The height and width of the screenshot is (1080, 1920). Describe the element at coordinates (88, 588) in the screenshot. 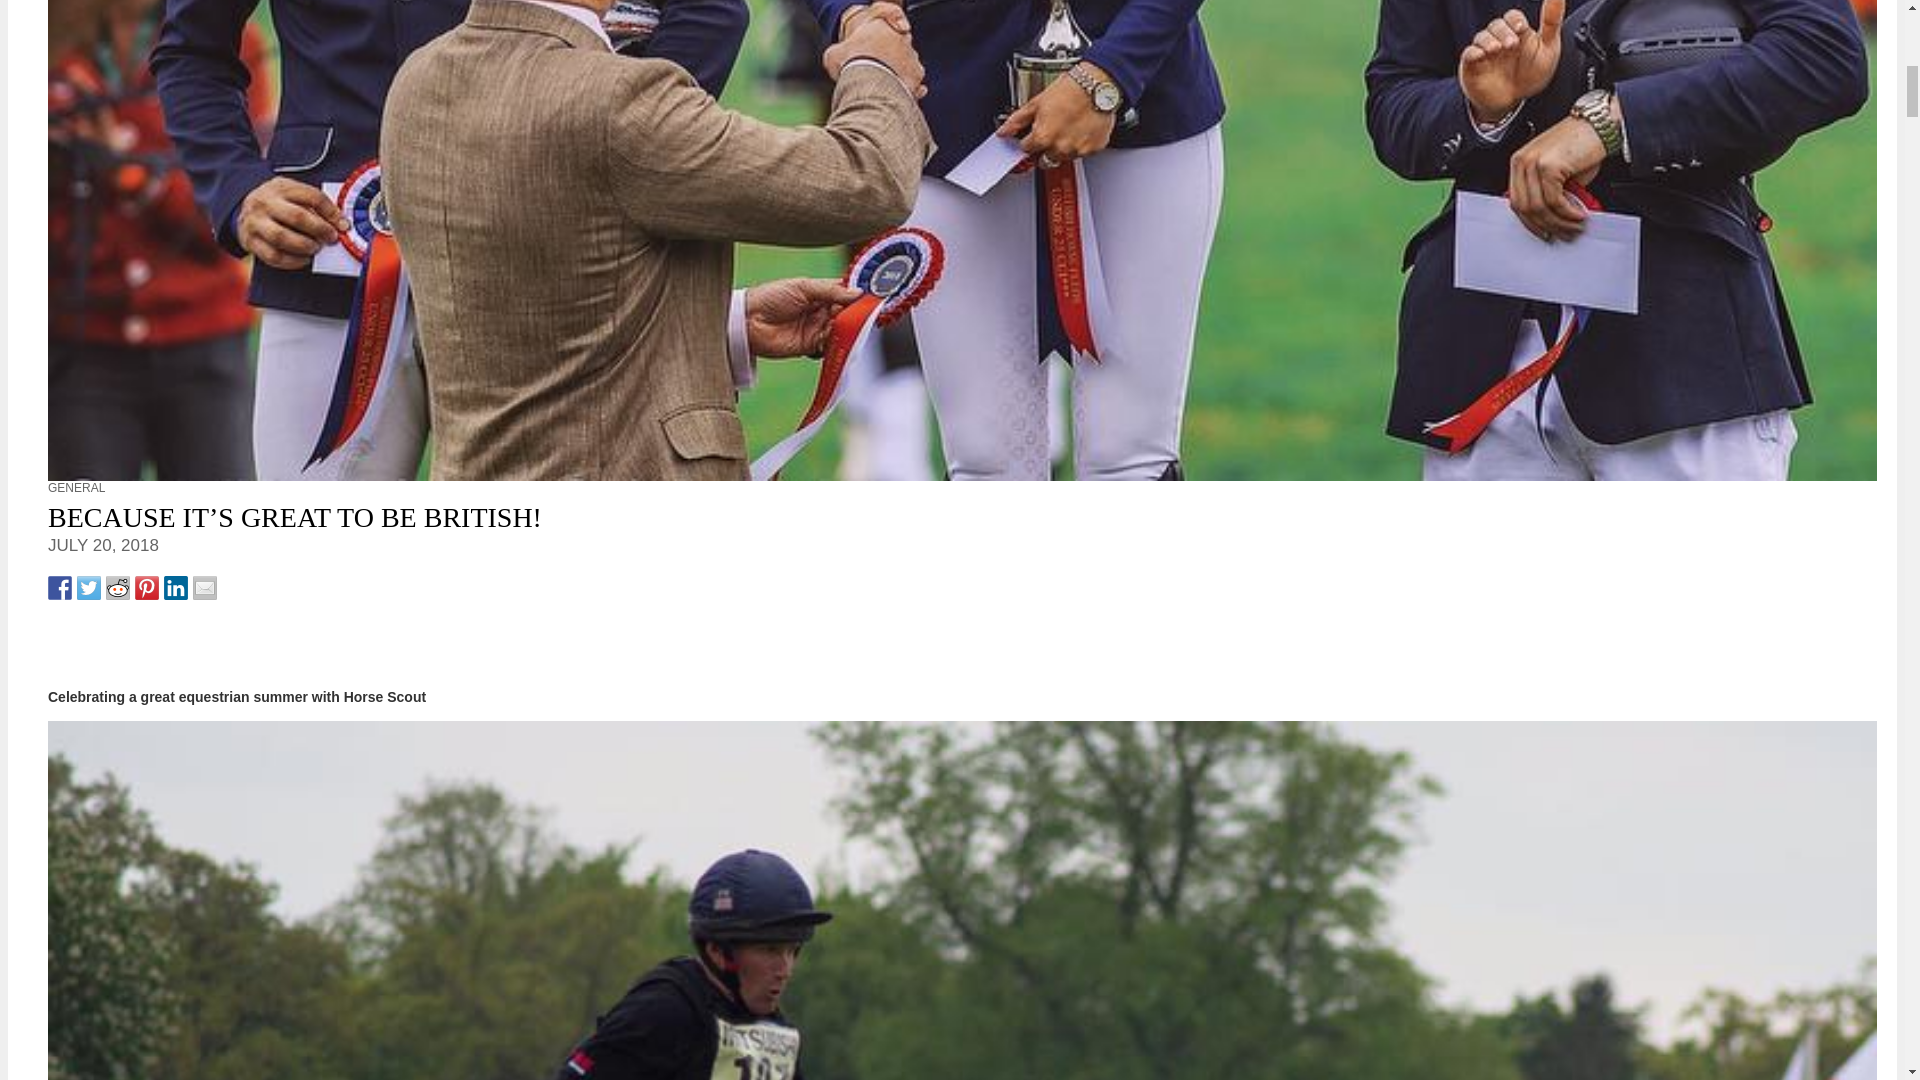

I see `Share on Twitter` at that location.